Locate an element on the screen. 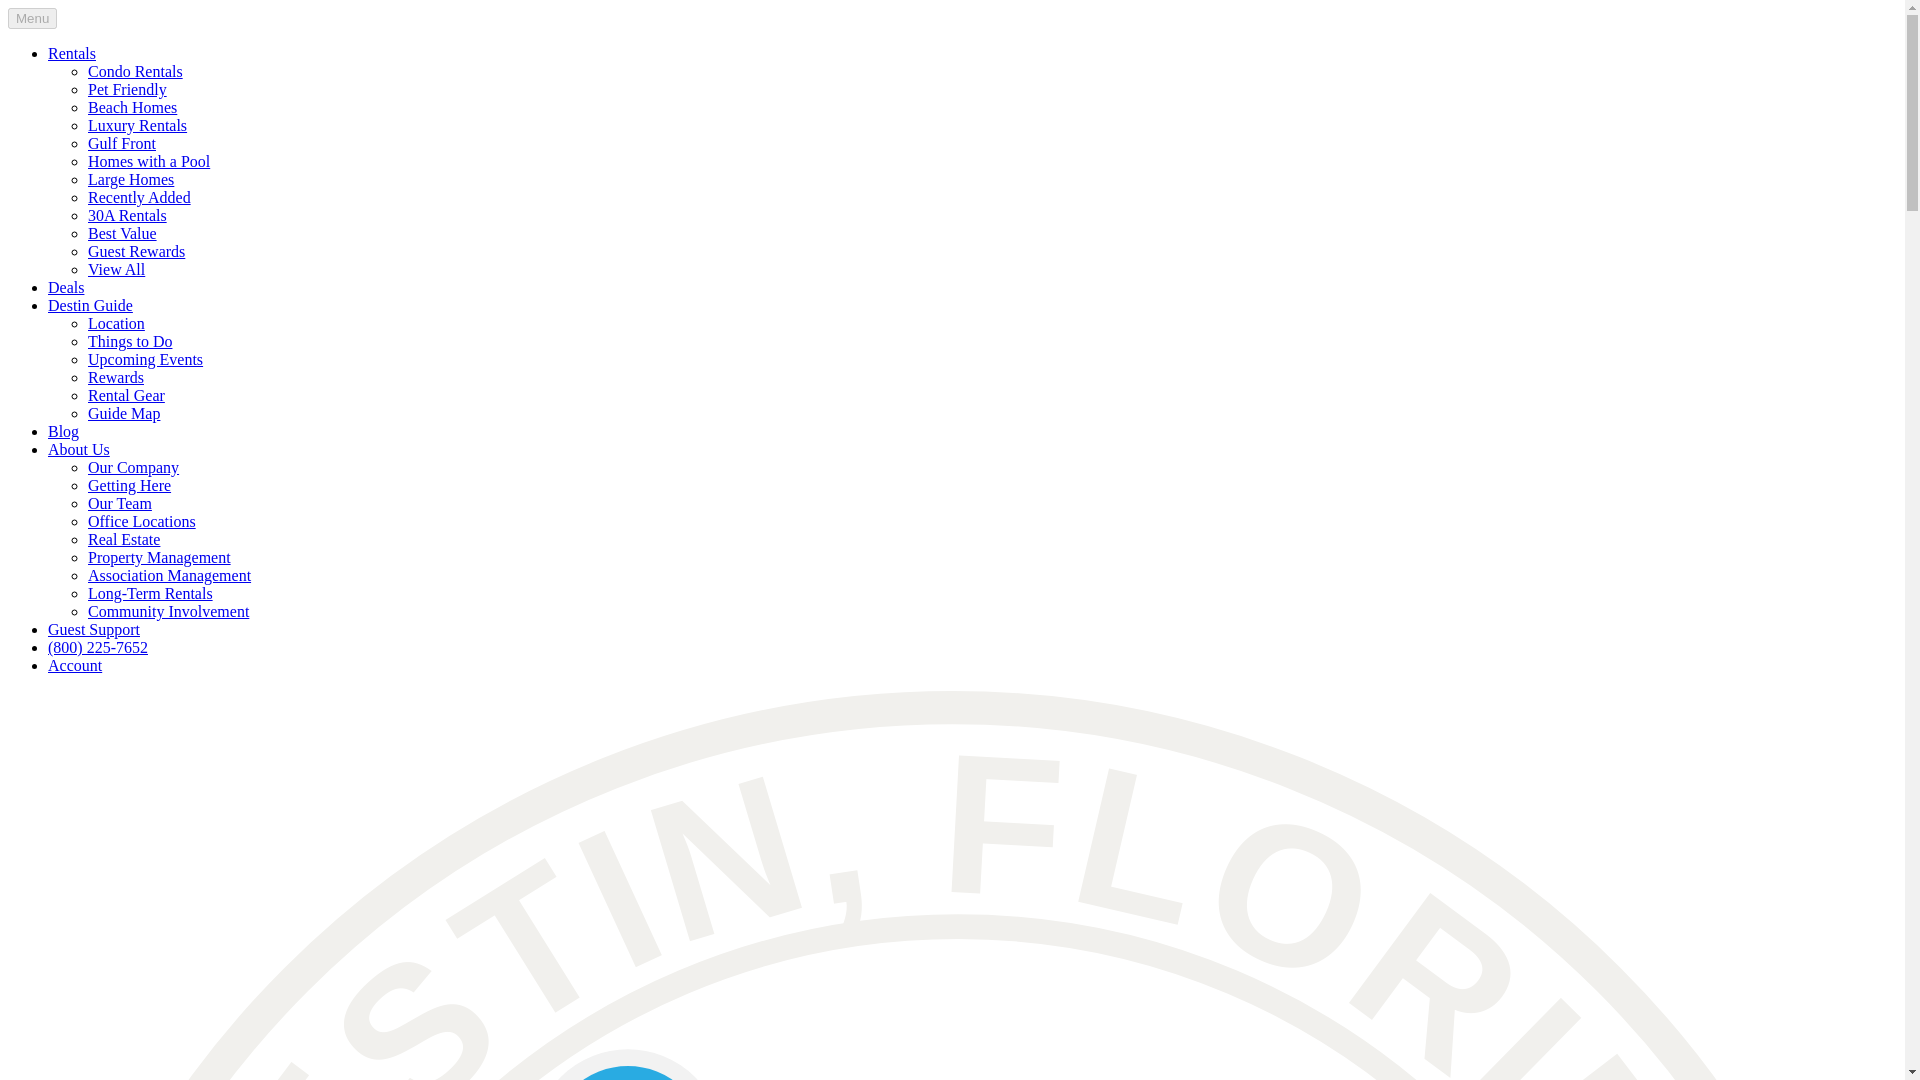 The width and height of the screenshot is (1920, 1080). Real Estate is located at coordinates (124, 539).